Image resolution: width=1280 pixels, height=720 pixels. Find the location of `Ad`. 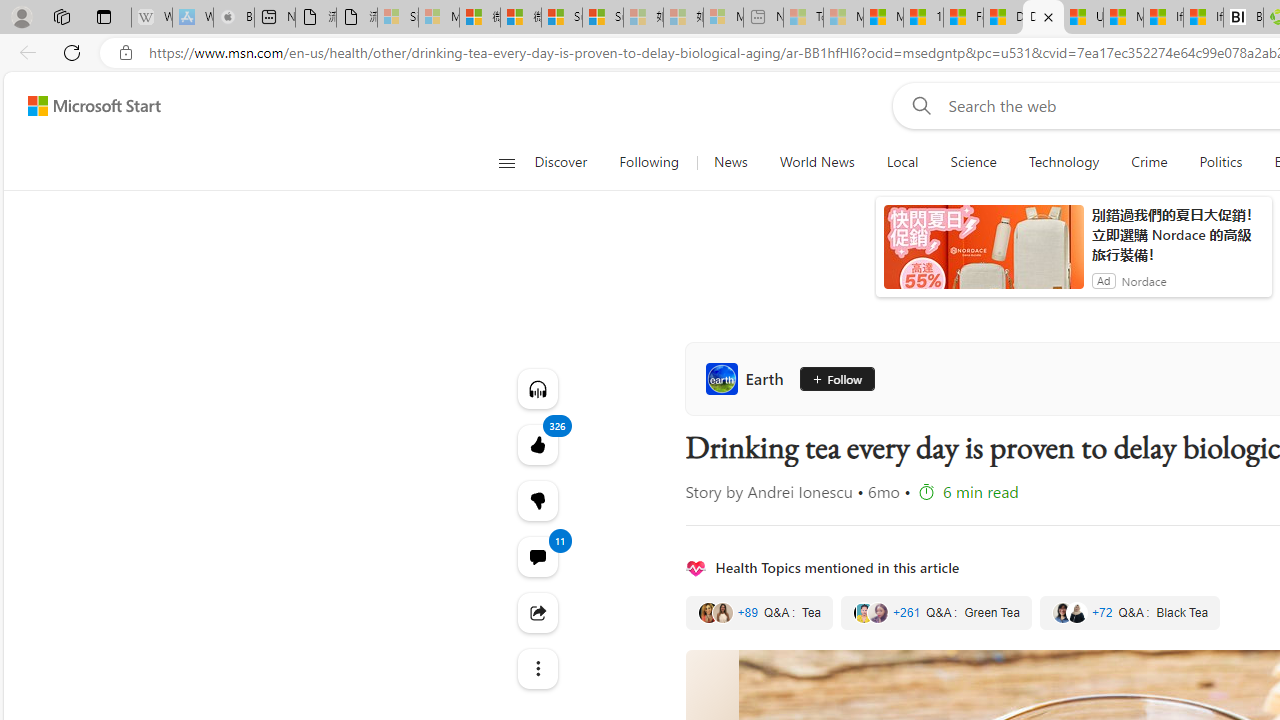

Ad is located at coordinates (1103, 280).